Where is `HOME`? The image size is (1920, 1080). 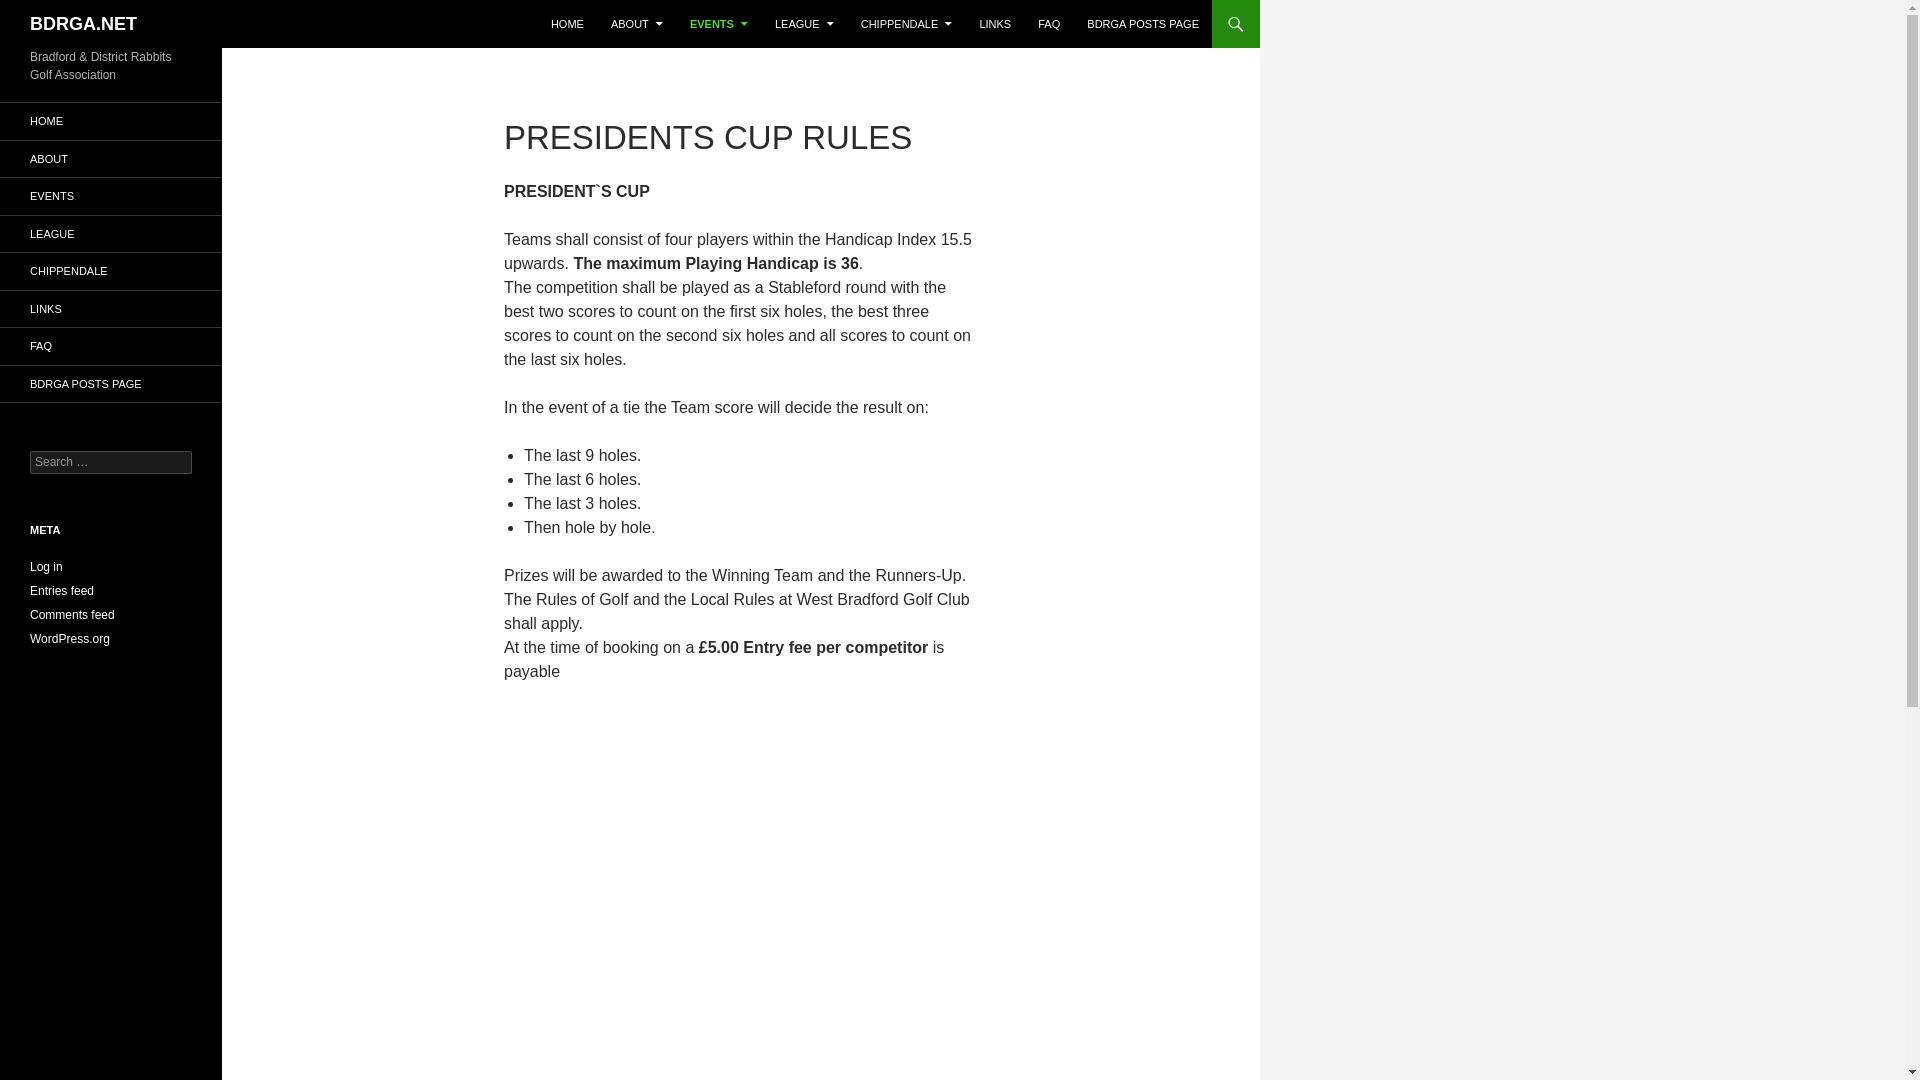
HOME is located at coordinates (567, 24).